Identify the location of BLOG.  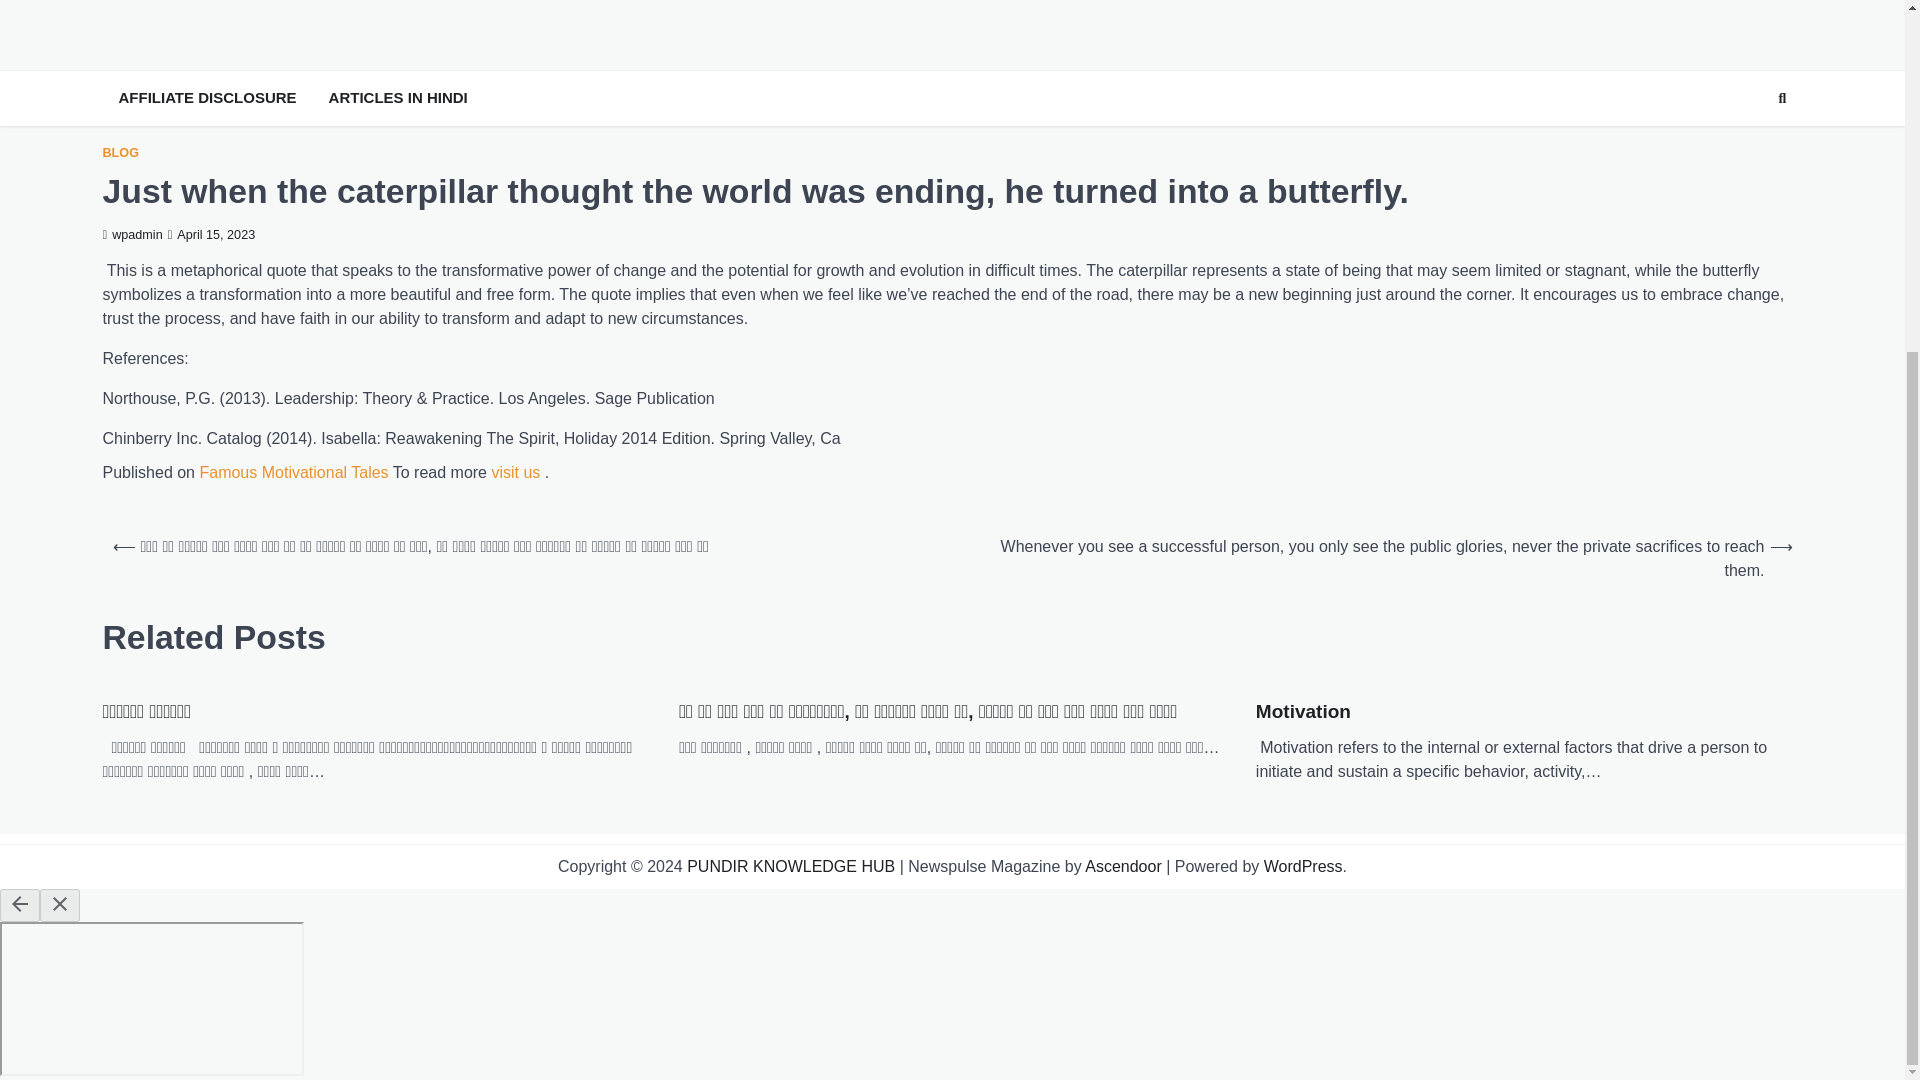
(120, 152).